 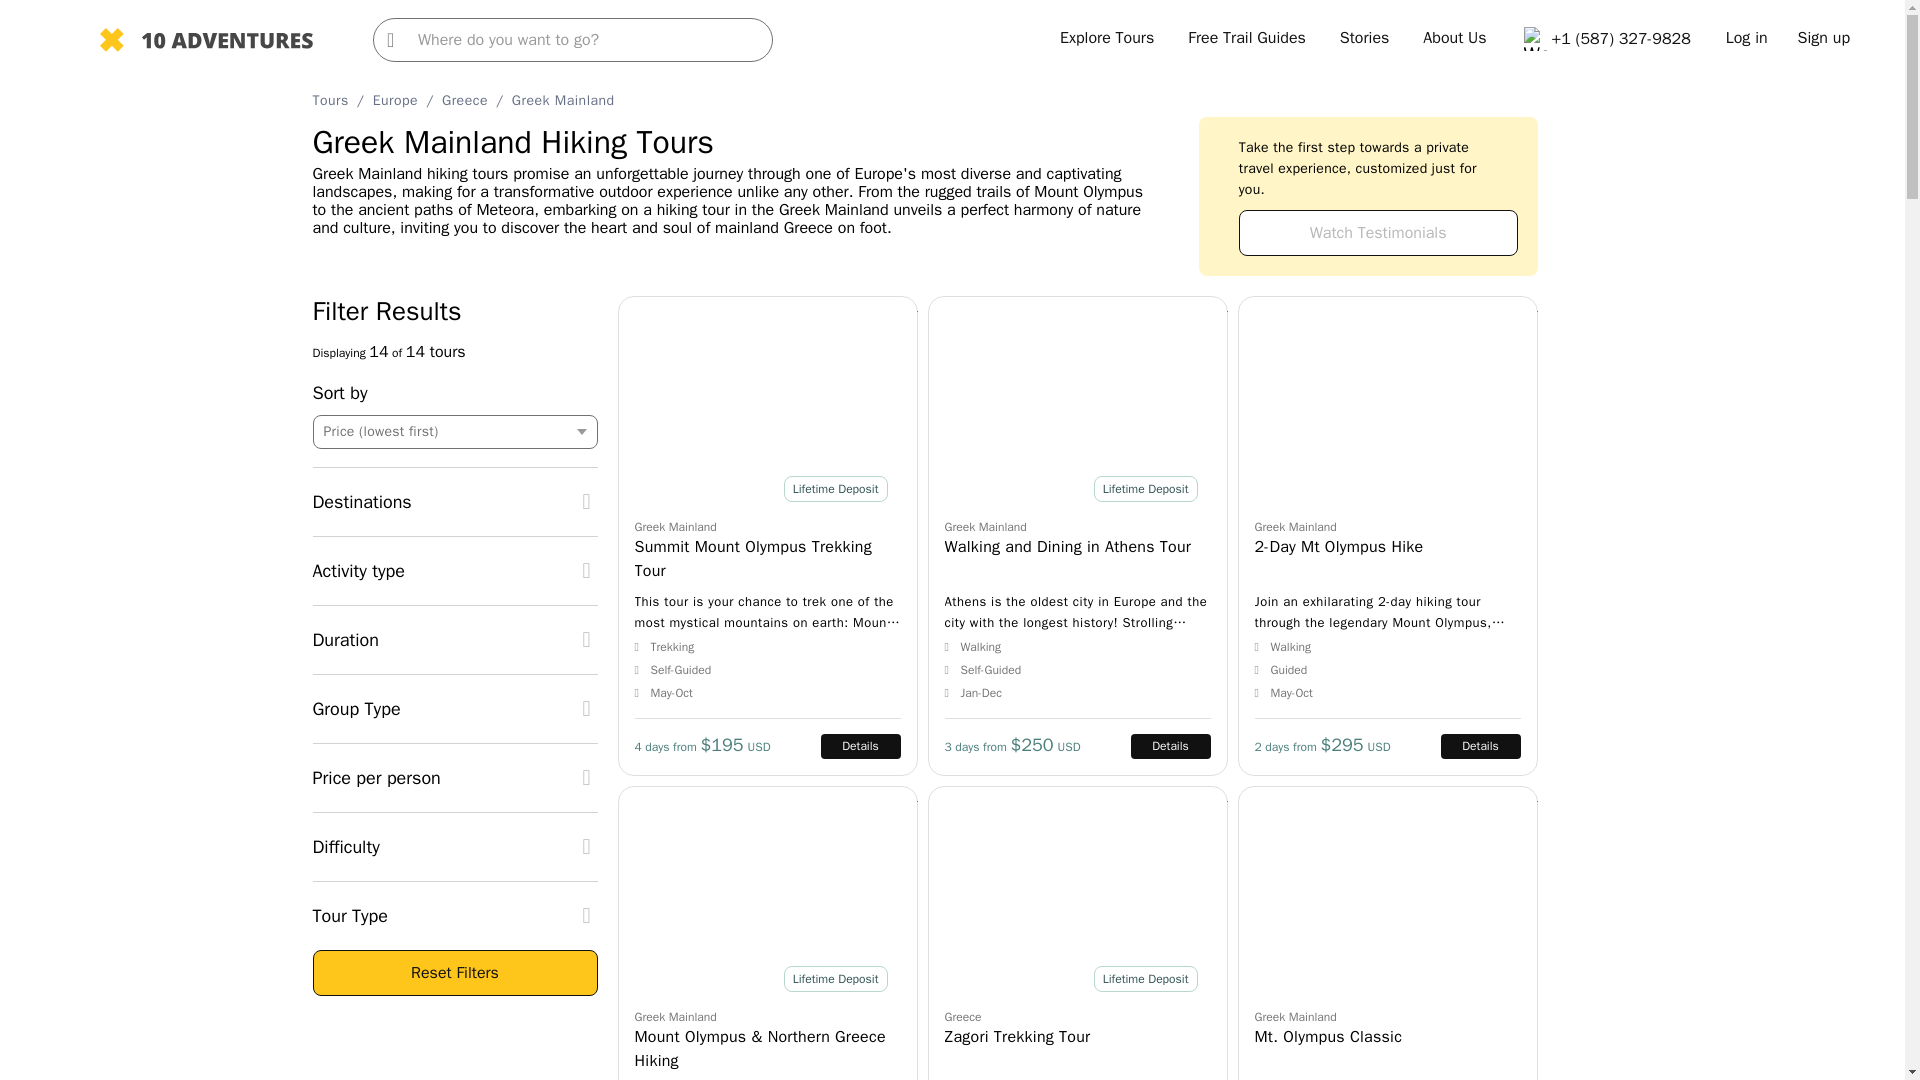 I want to click on Greek Mainland, so click(x=563, y=100).